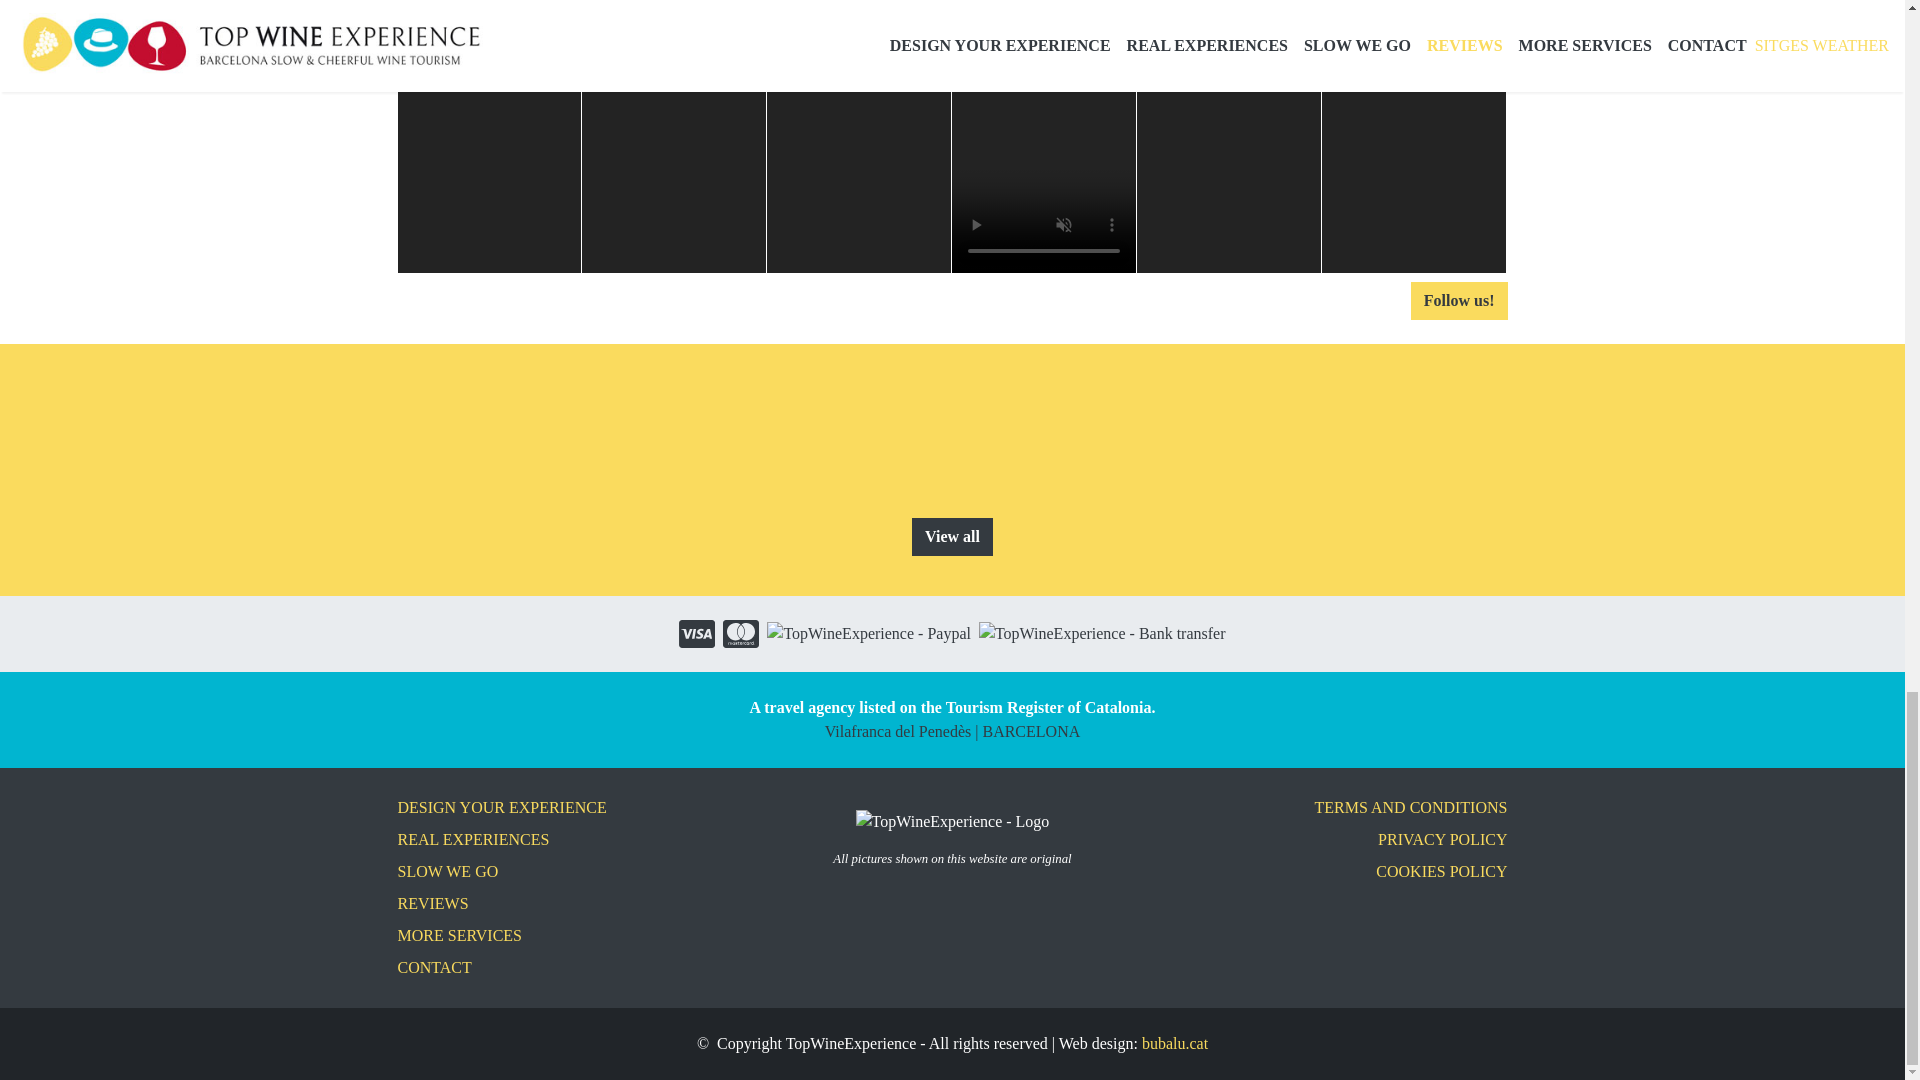 This screenshot has height=1080, width=1920. I want to click on Visa, so click(696, 634).